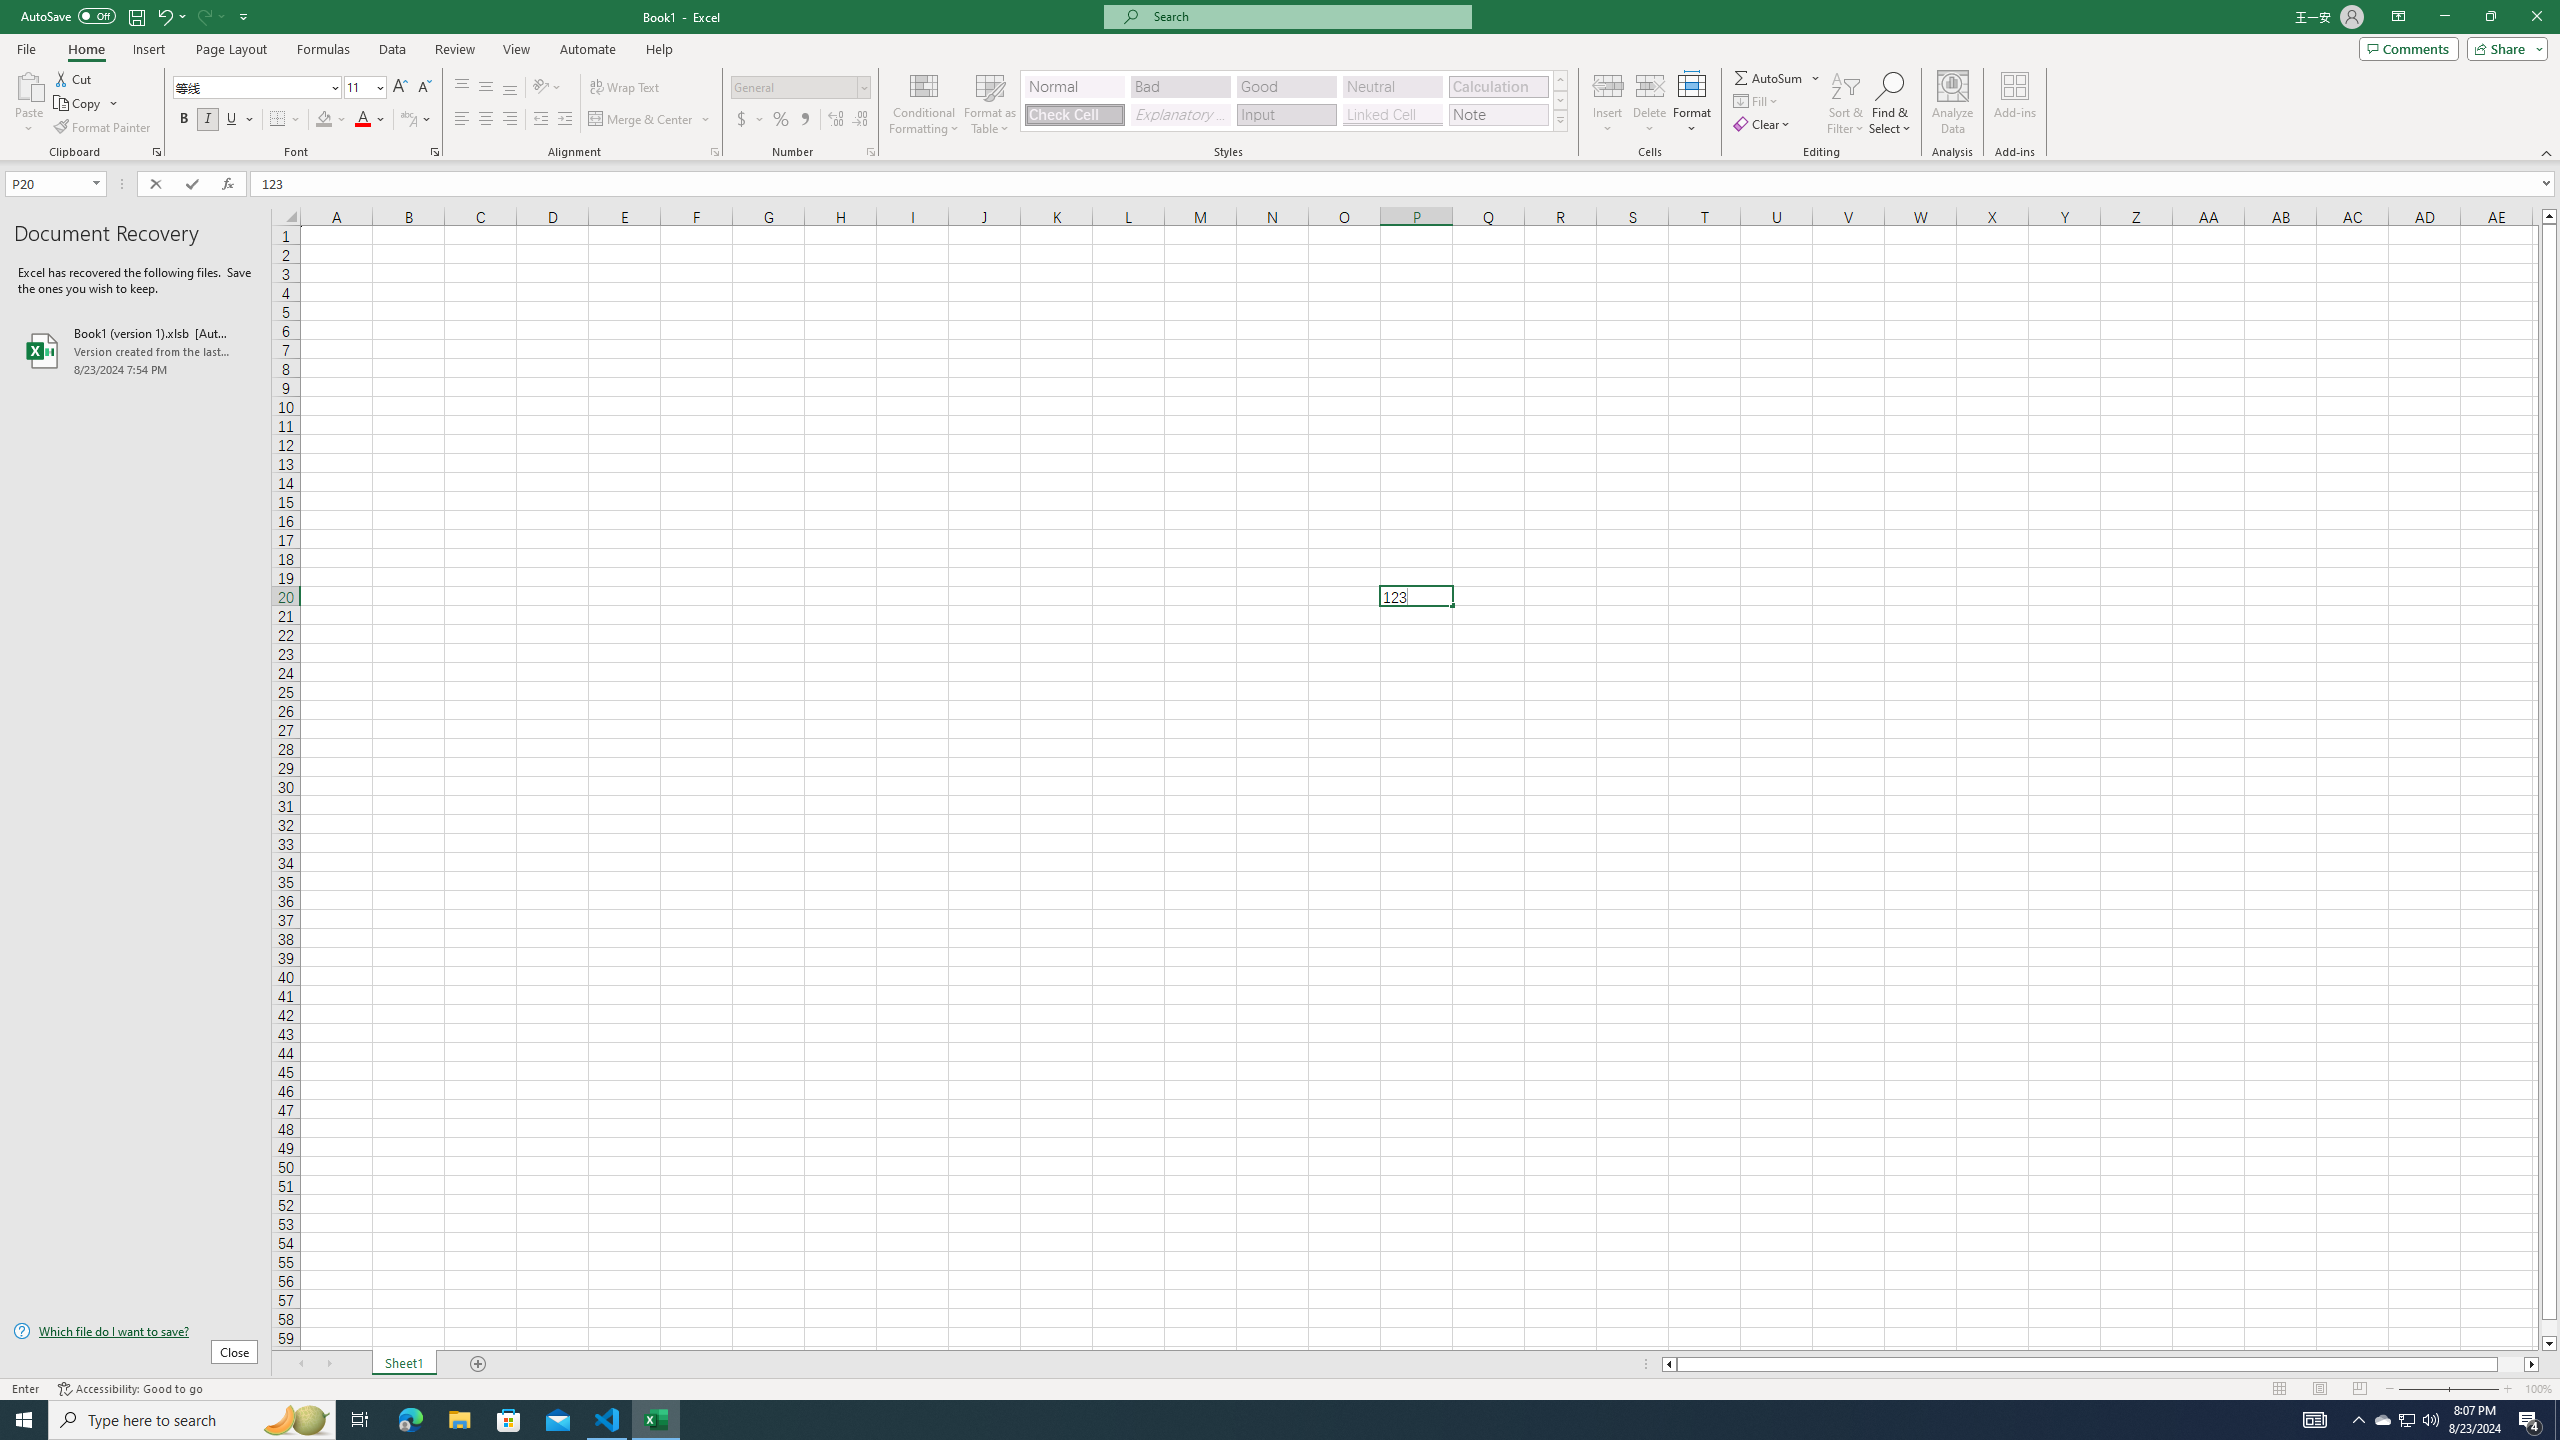 Image resolution: width=2560 pixels, height=1440 pixels. Describe the element at coordinates (924, 103) in the screenshot. I see `Conditional Formatting` at that location.